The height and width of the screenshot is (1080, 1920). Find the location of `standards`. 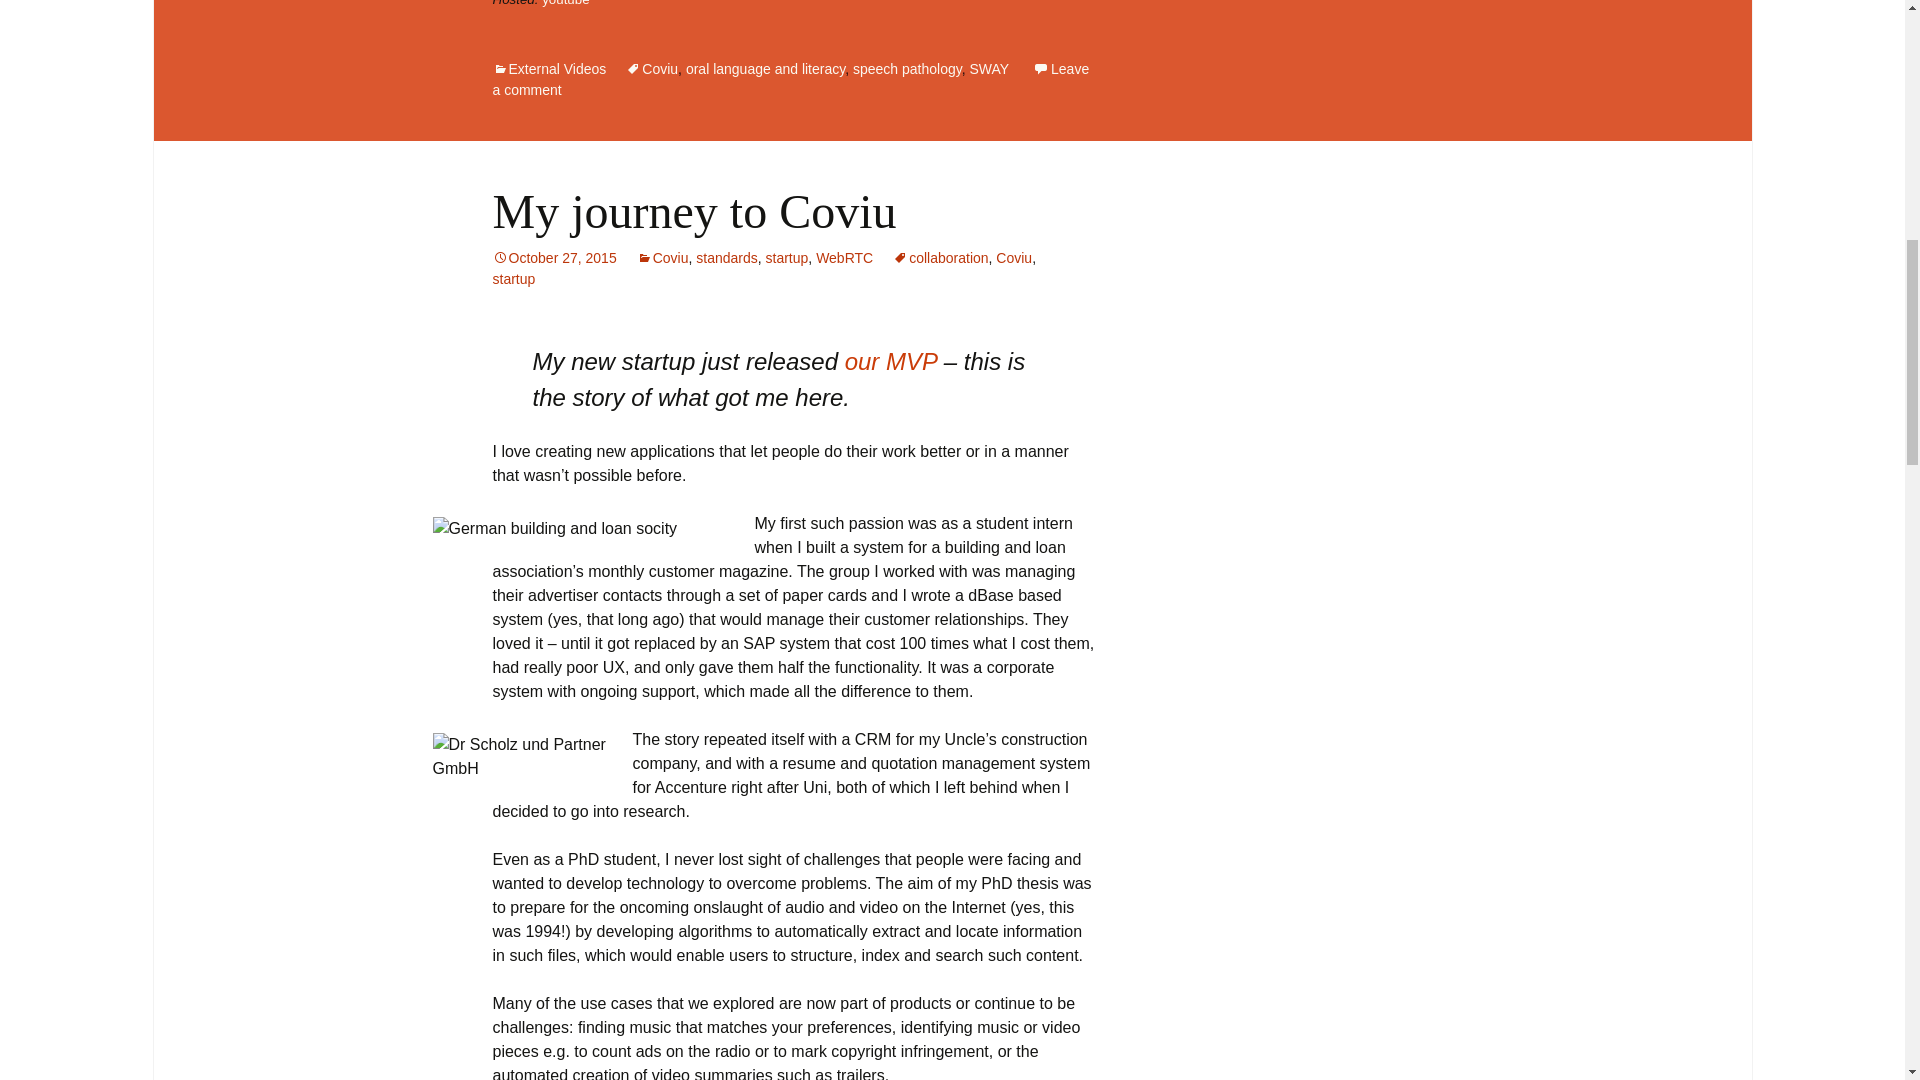

standards is located at coordinates (726, 257).